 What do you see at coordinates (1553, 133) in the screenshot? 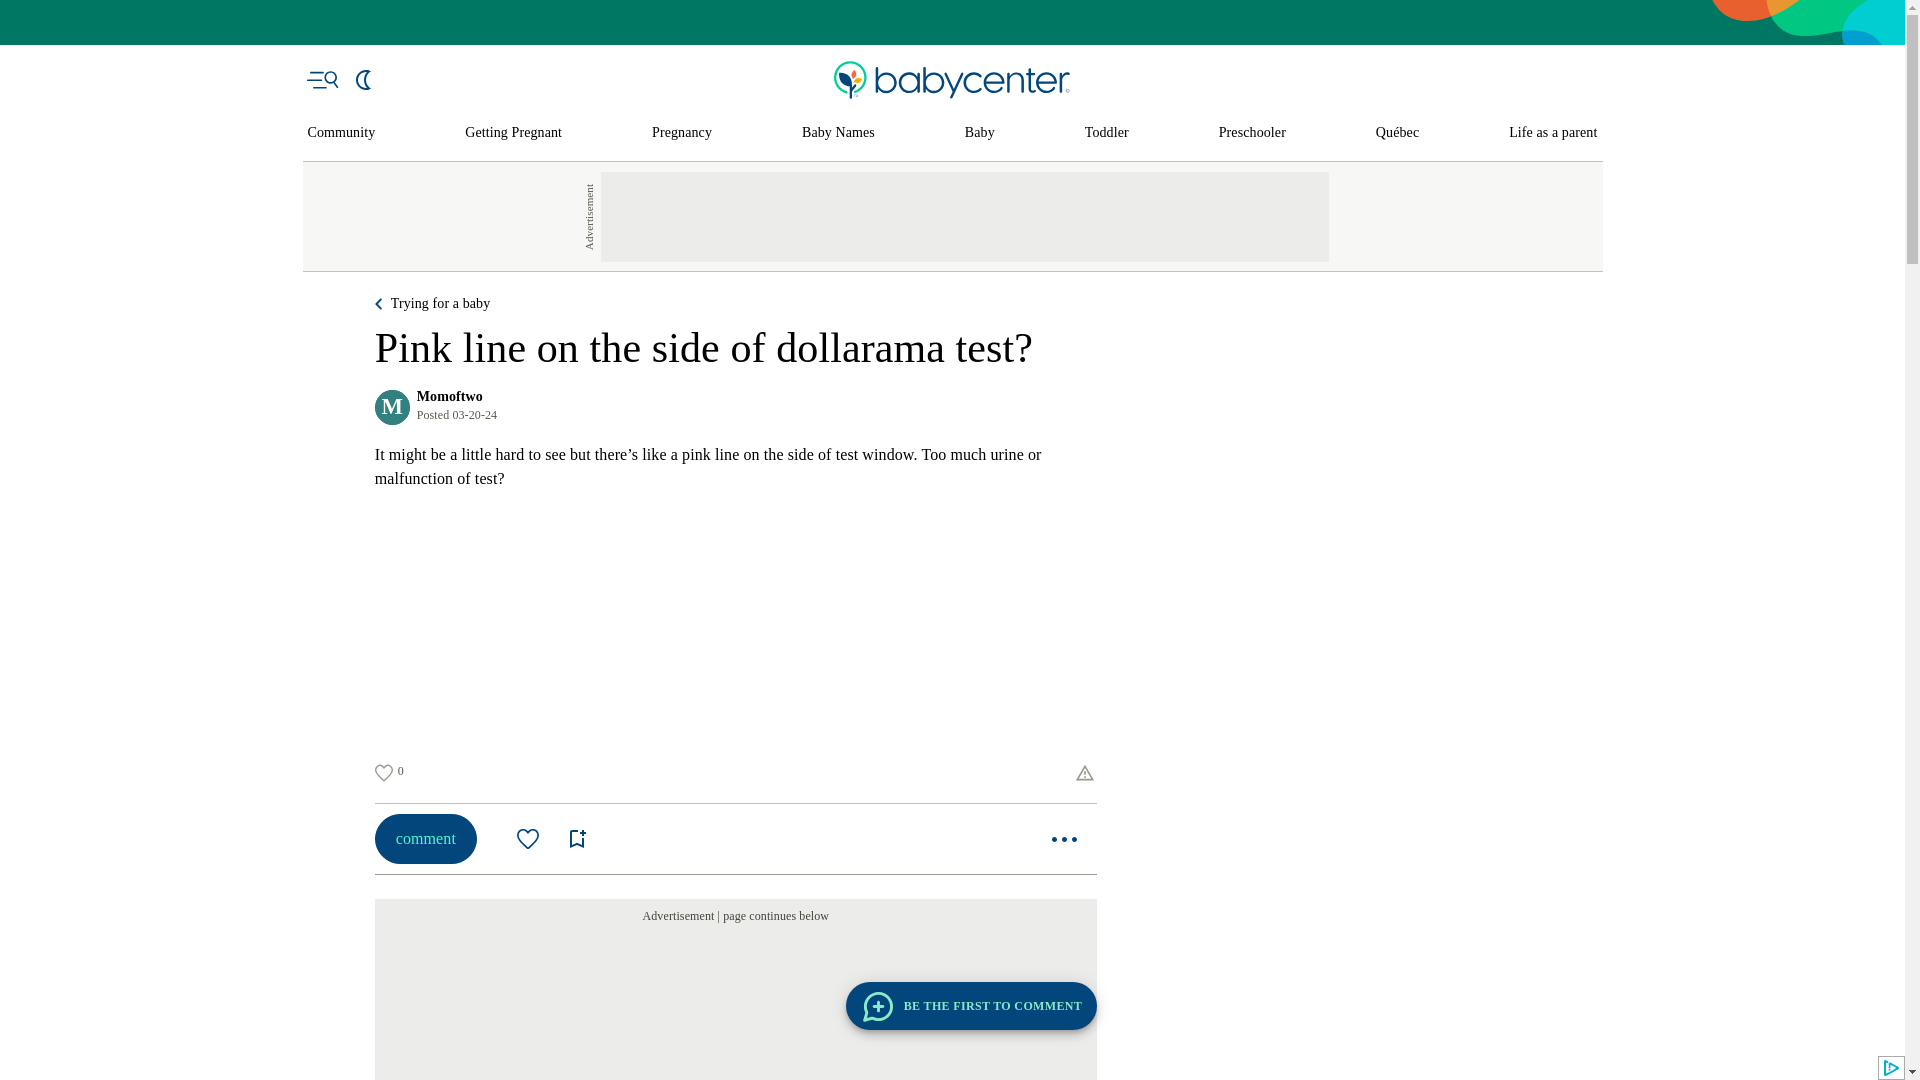
I see `Life as a parent` at bounding box center [1553, 133].